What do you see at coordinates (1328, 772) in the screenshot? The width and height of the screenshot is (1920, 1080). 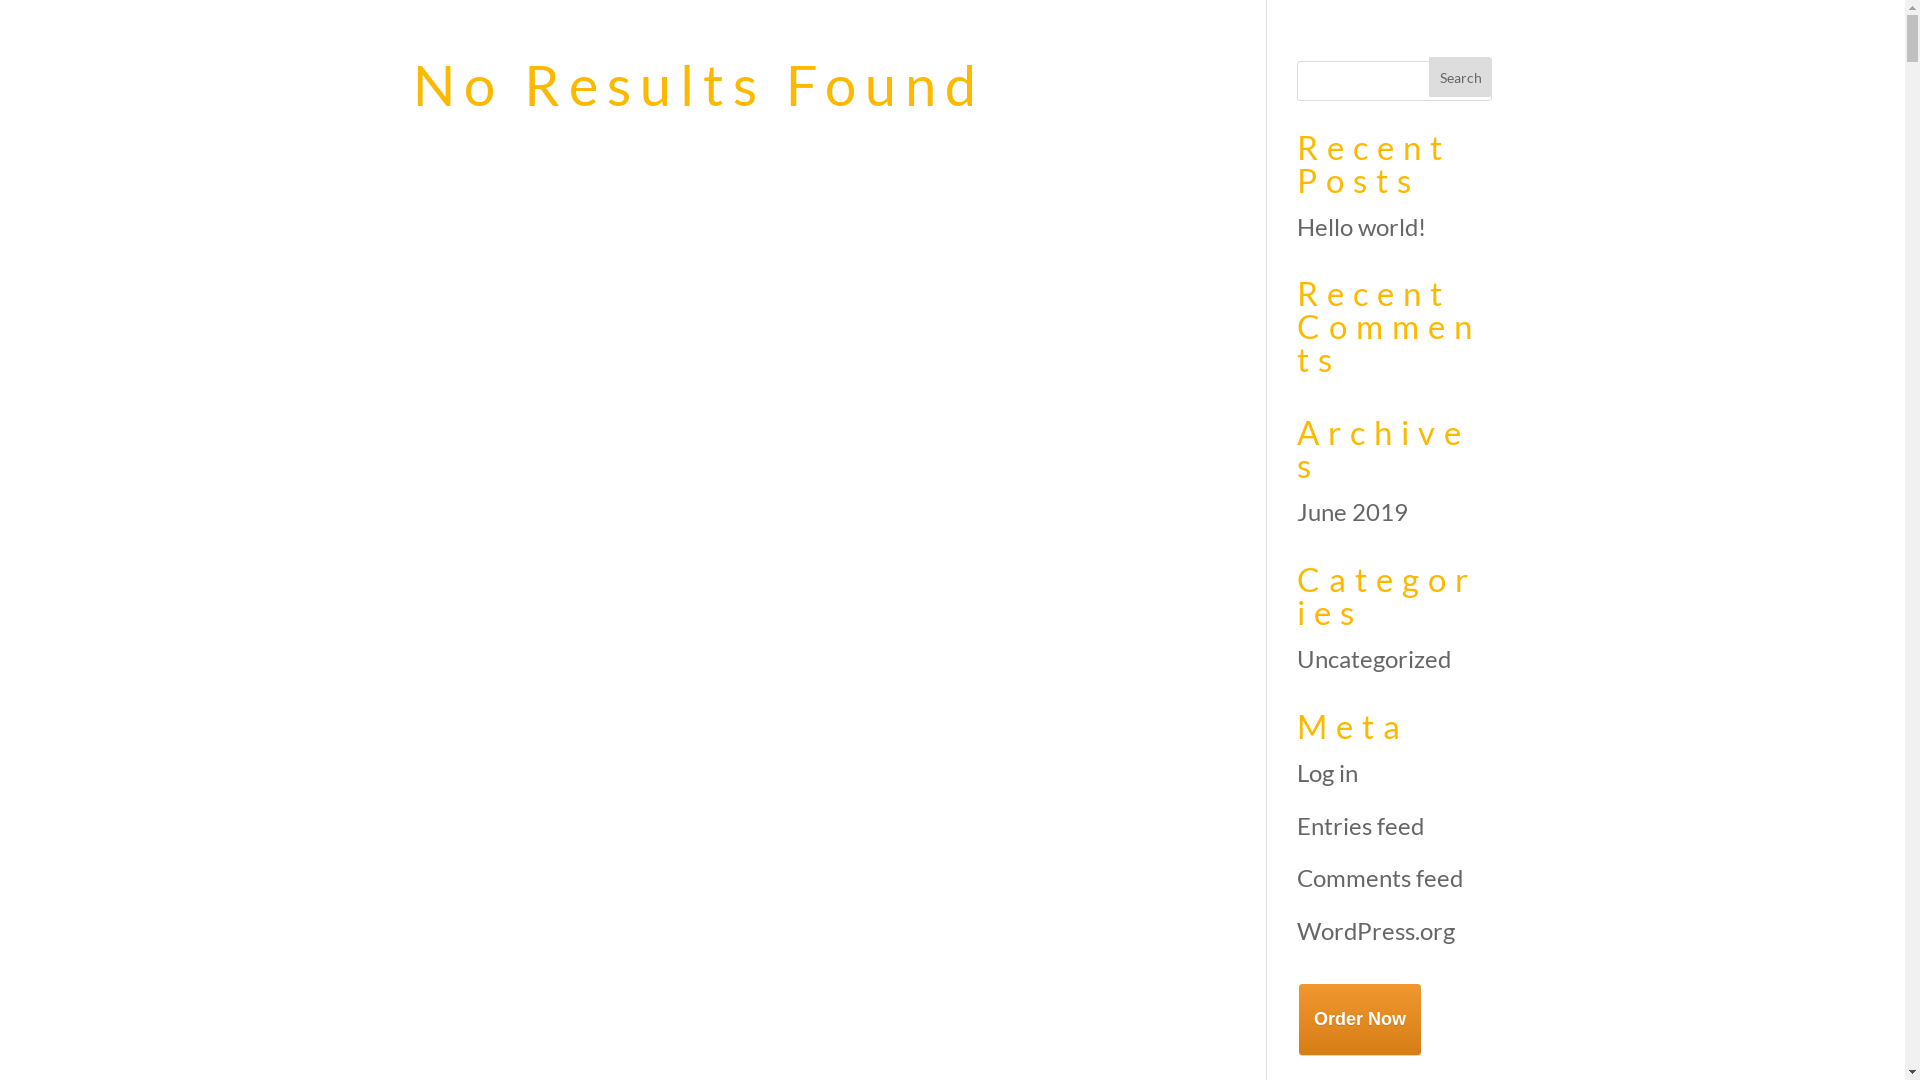 I see `Log in` at bounding box center [1328, 772].